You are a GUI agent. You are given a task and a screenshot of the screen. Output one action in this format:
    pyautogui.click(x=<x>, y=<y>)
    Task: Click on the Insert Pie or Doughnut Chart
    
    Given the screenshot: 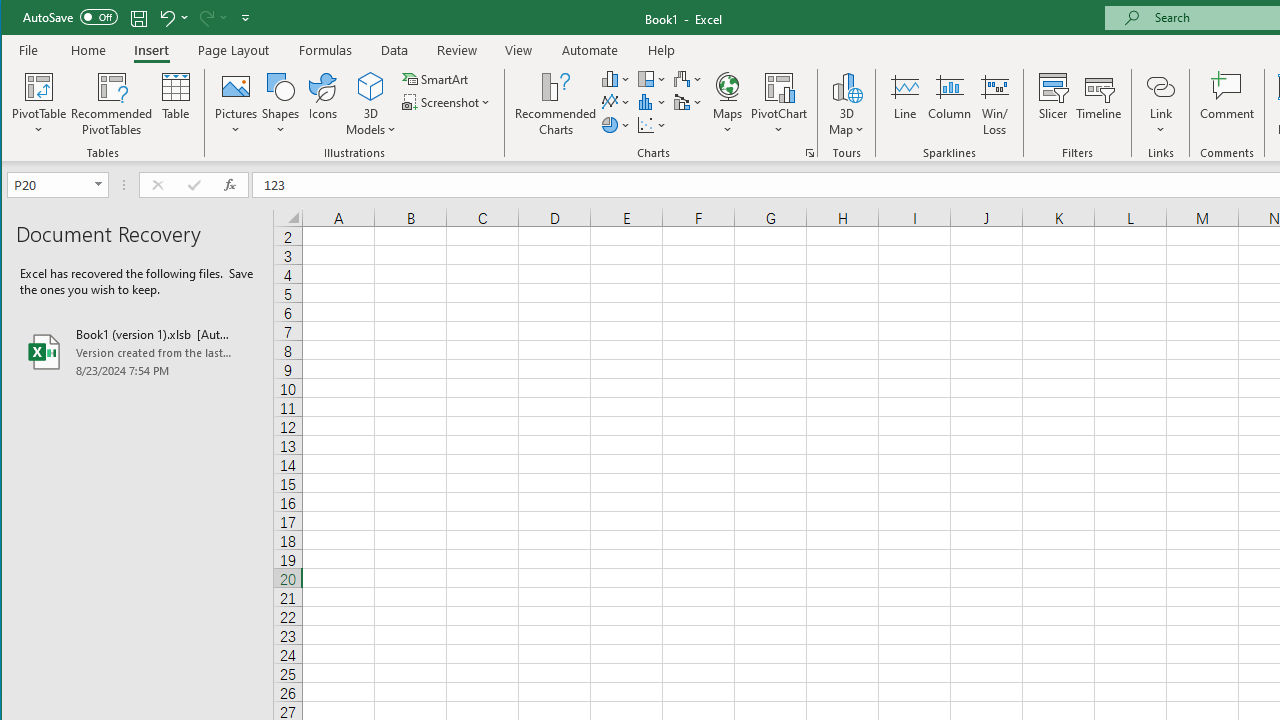 What is the action you would take?
    pyautogui.click(x=616, y=124)
    